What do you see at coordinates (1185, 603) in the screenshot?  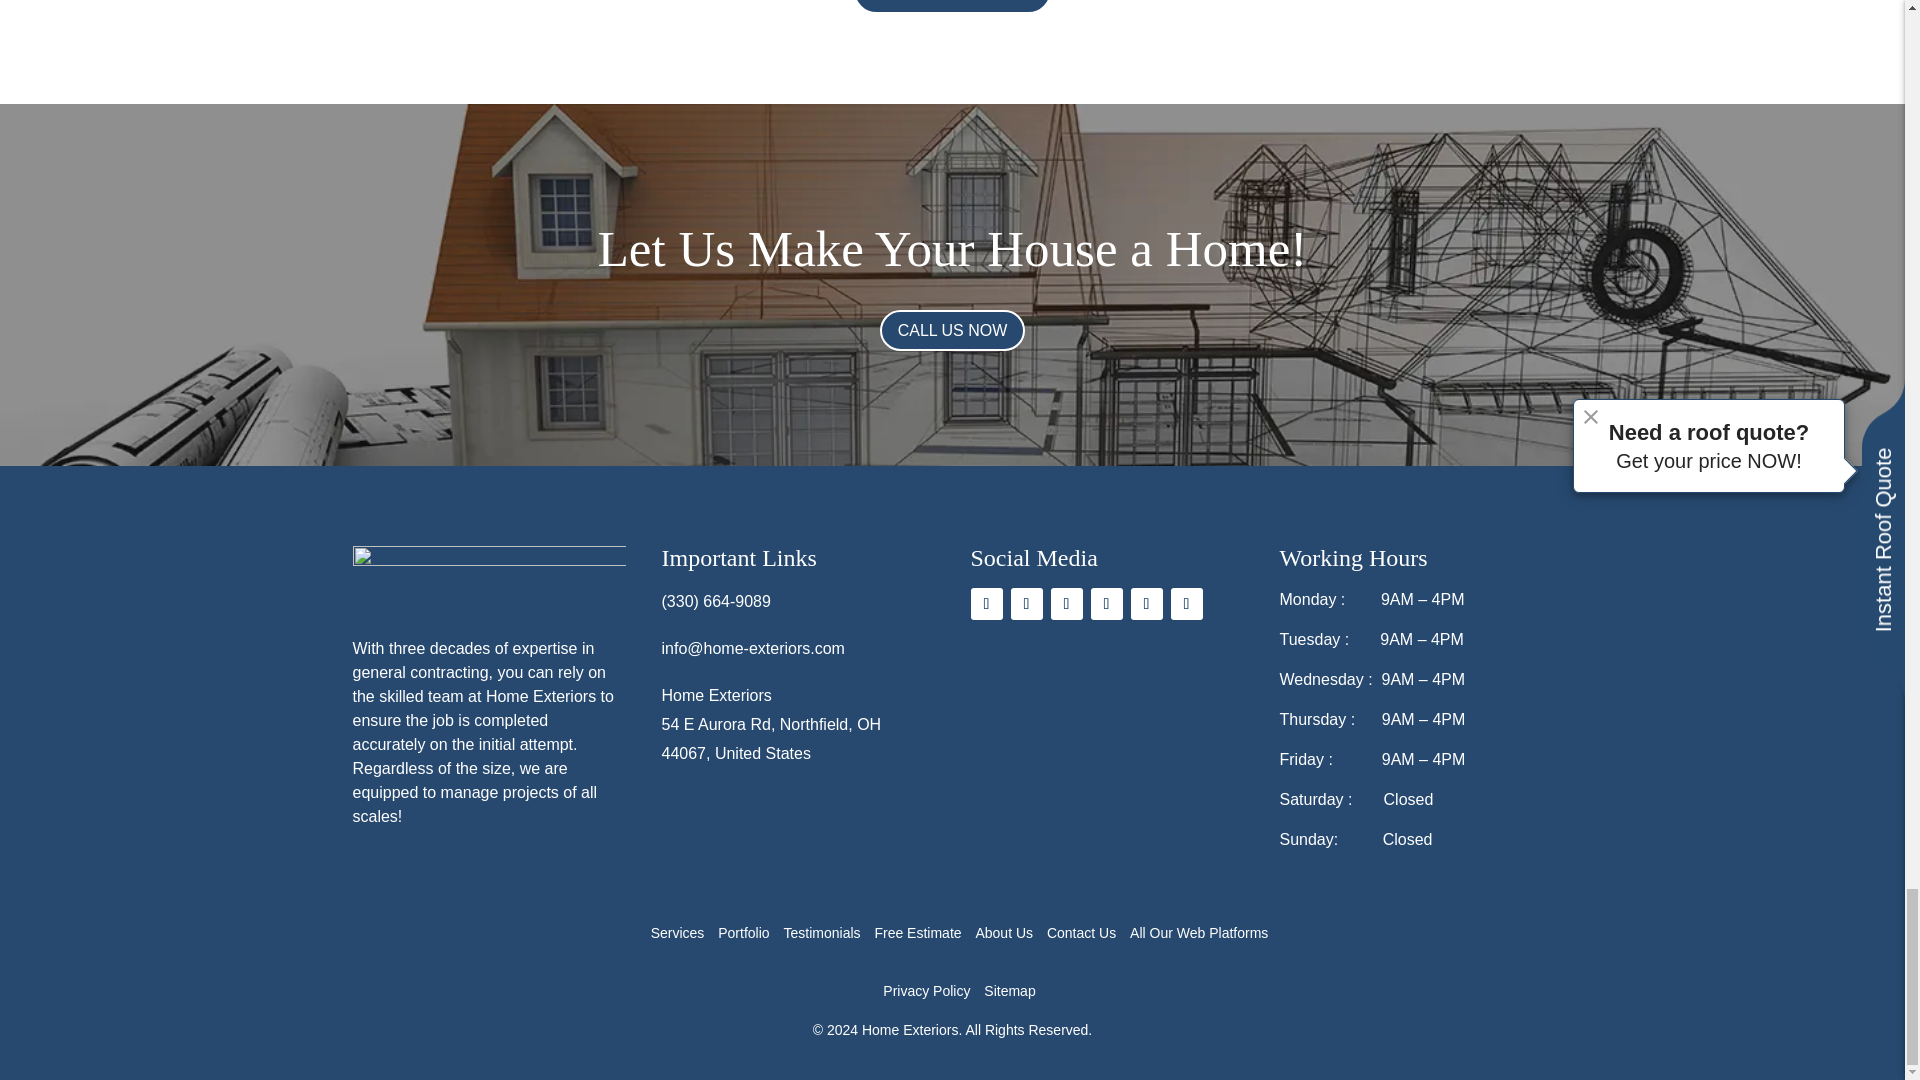 I see `Follow on Behance` at bounding box center [1185, 603].